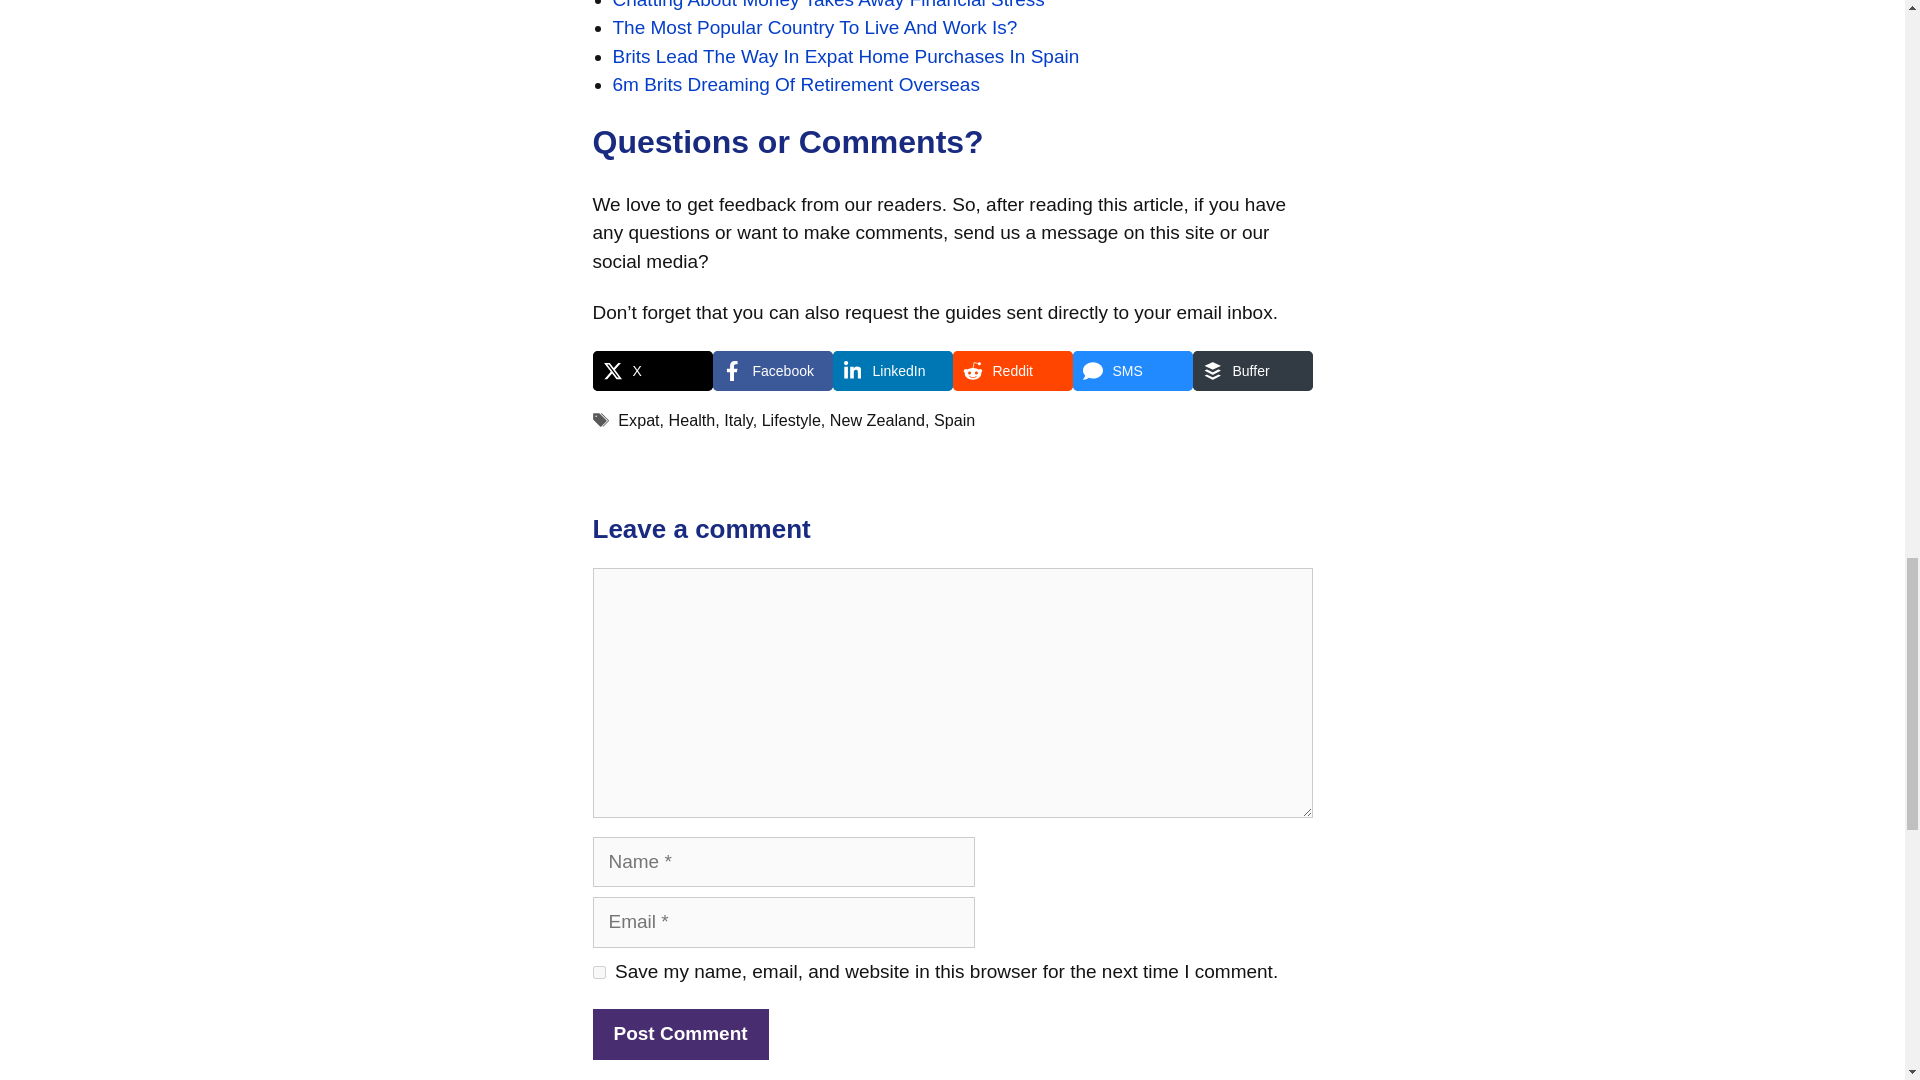 The image size is (1920, 1080). What do you see at coordinates (1132, 370) in the screenshot?
I see `SMS` at bounding box center [1132, 370].